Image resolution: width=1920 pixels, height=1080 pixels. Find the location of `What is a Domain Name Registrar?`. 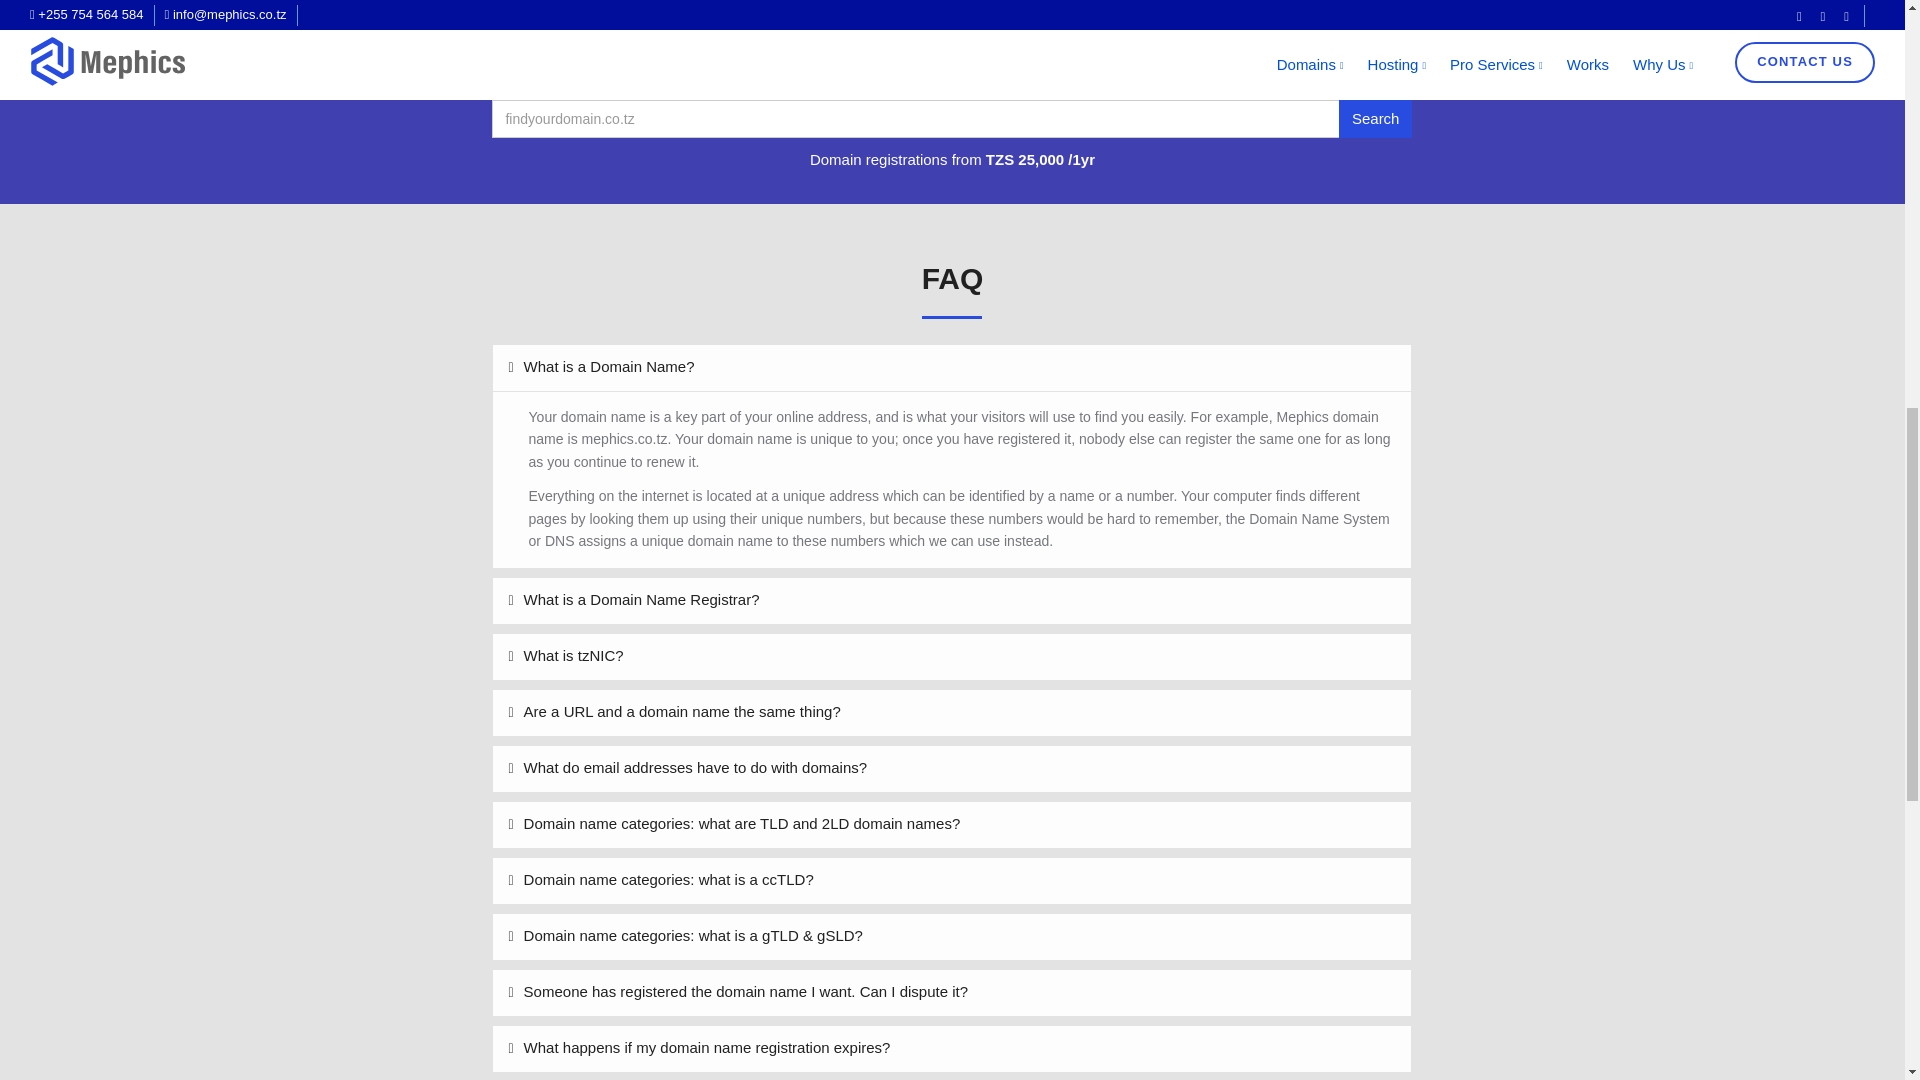

What is a Domain Name Registrar? is located at coordinates (952, 600).